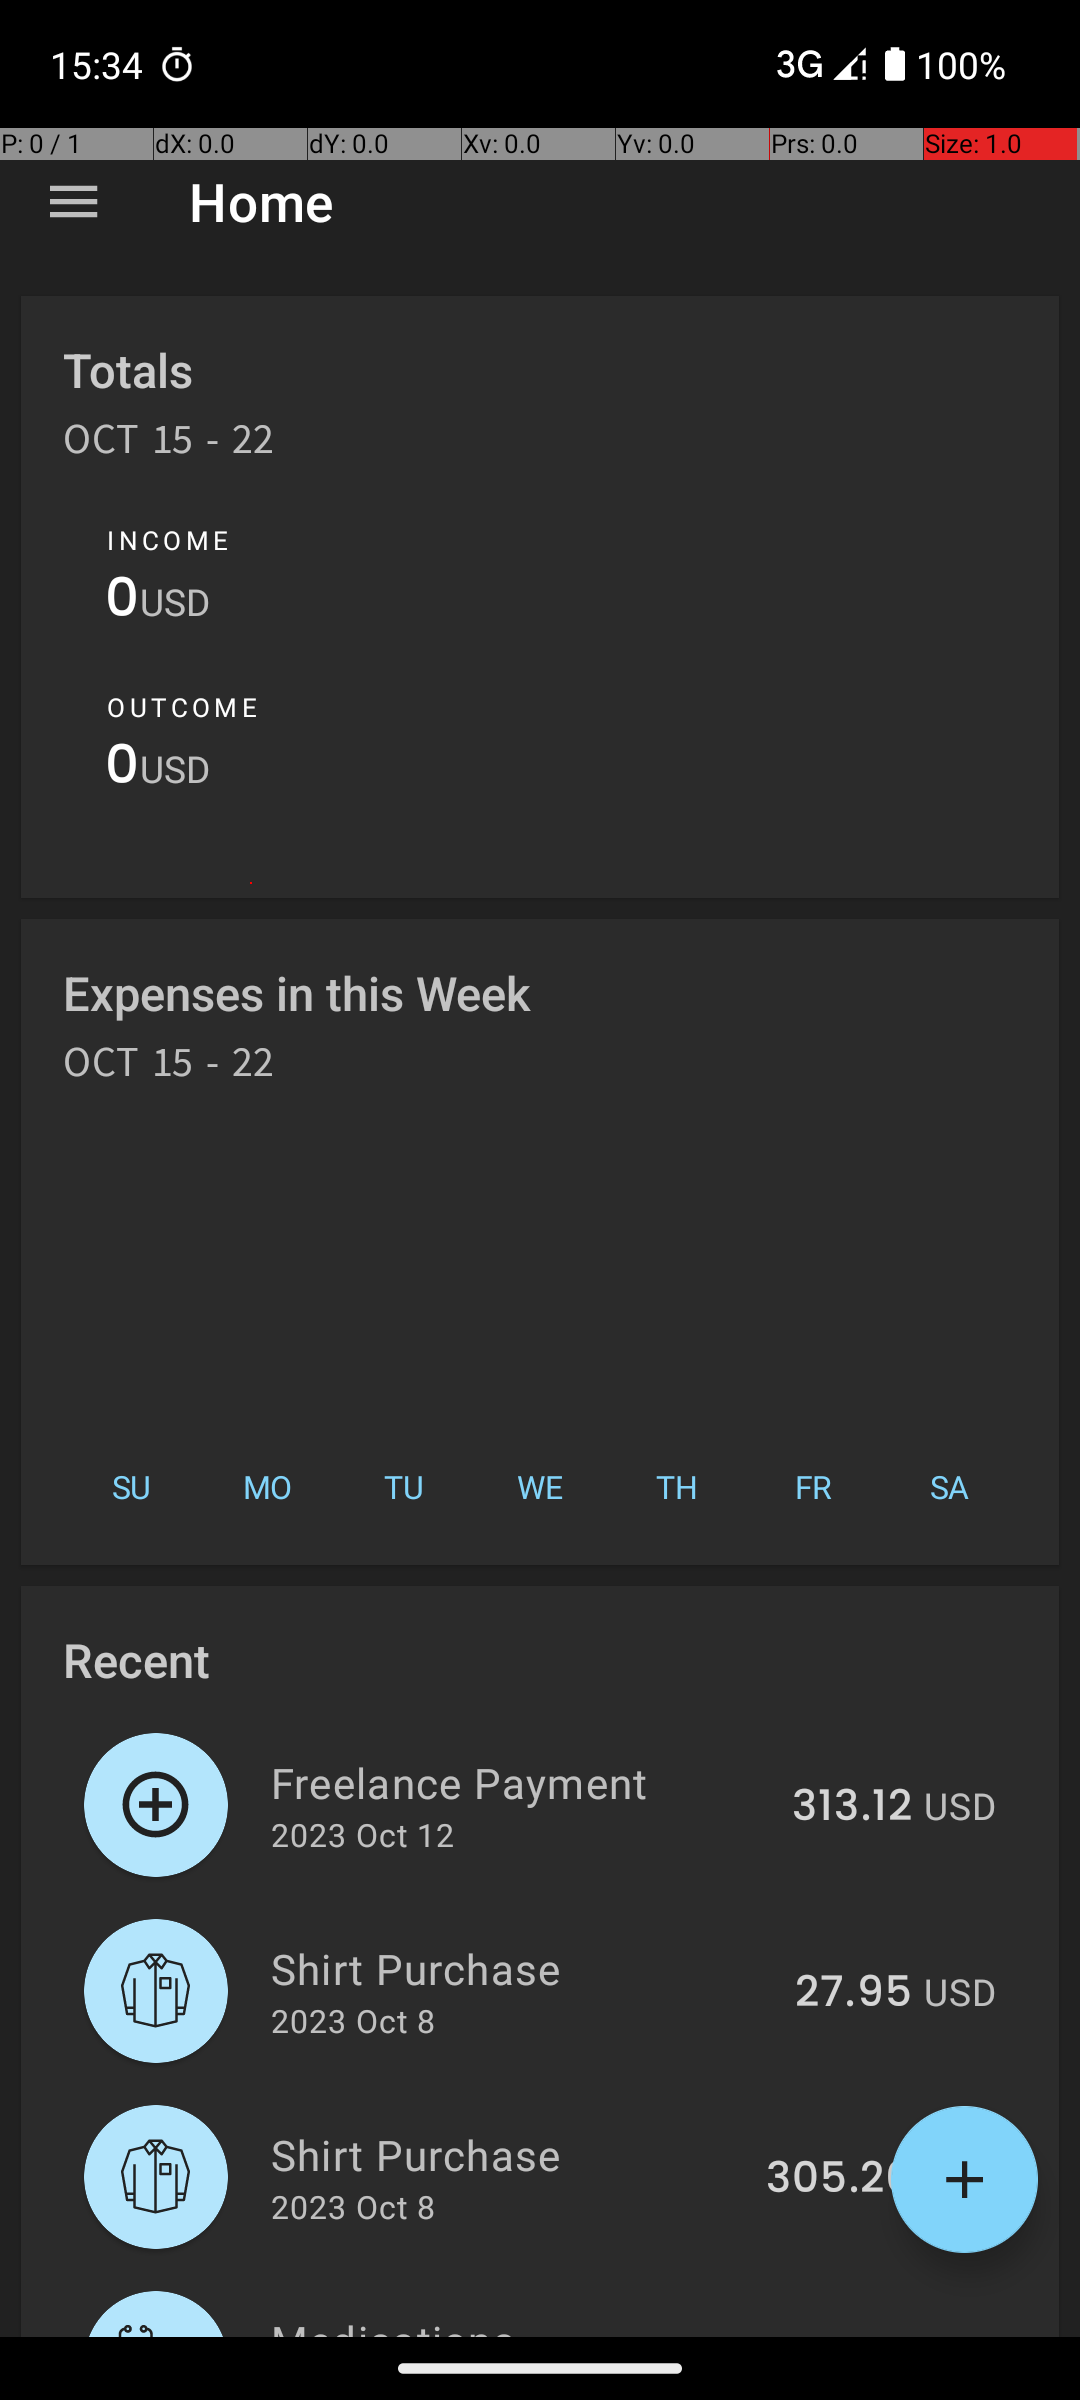 This screenshot has height=2400, width=1080. I want to click on 2023 Oct 12, so click(362, 1834).